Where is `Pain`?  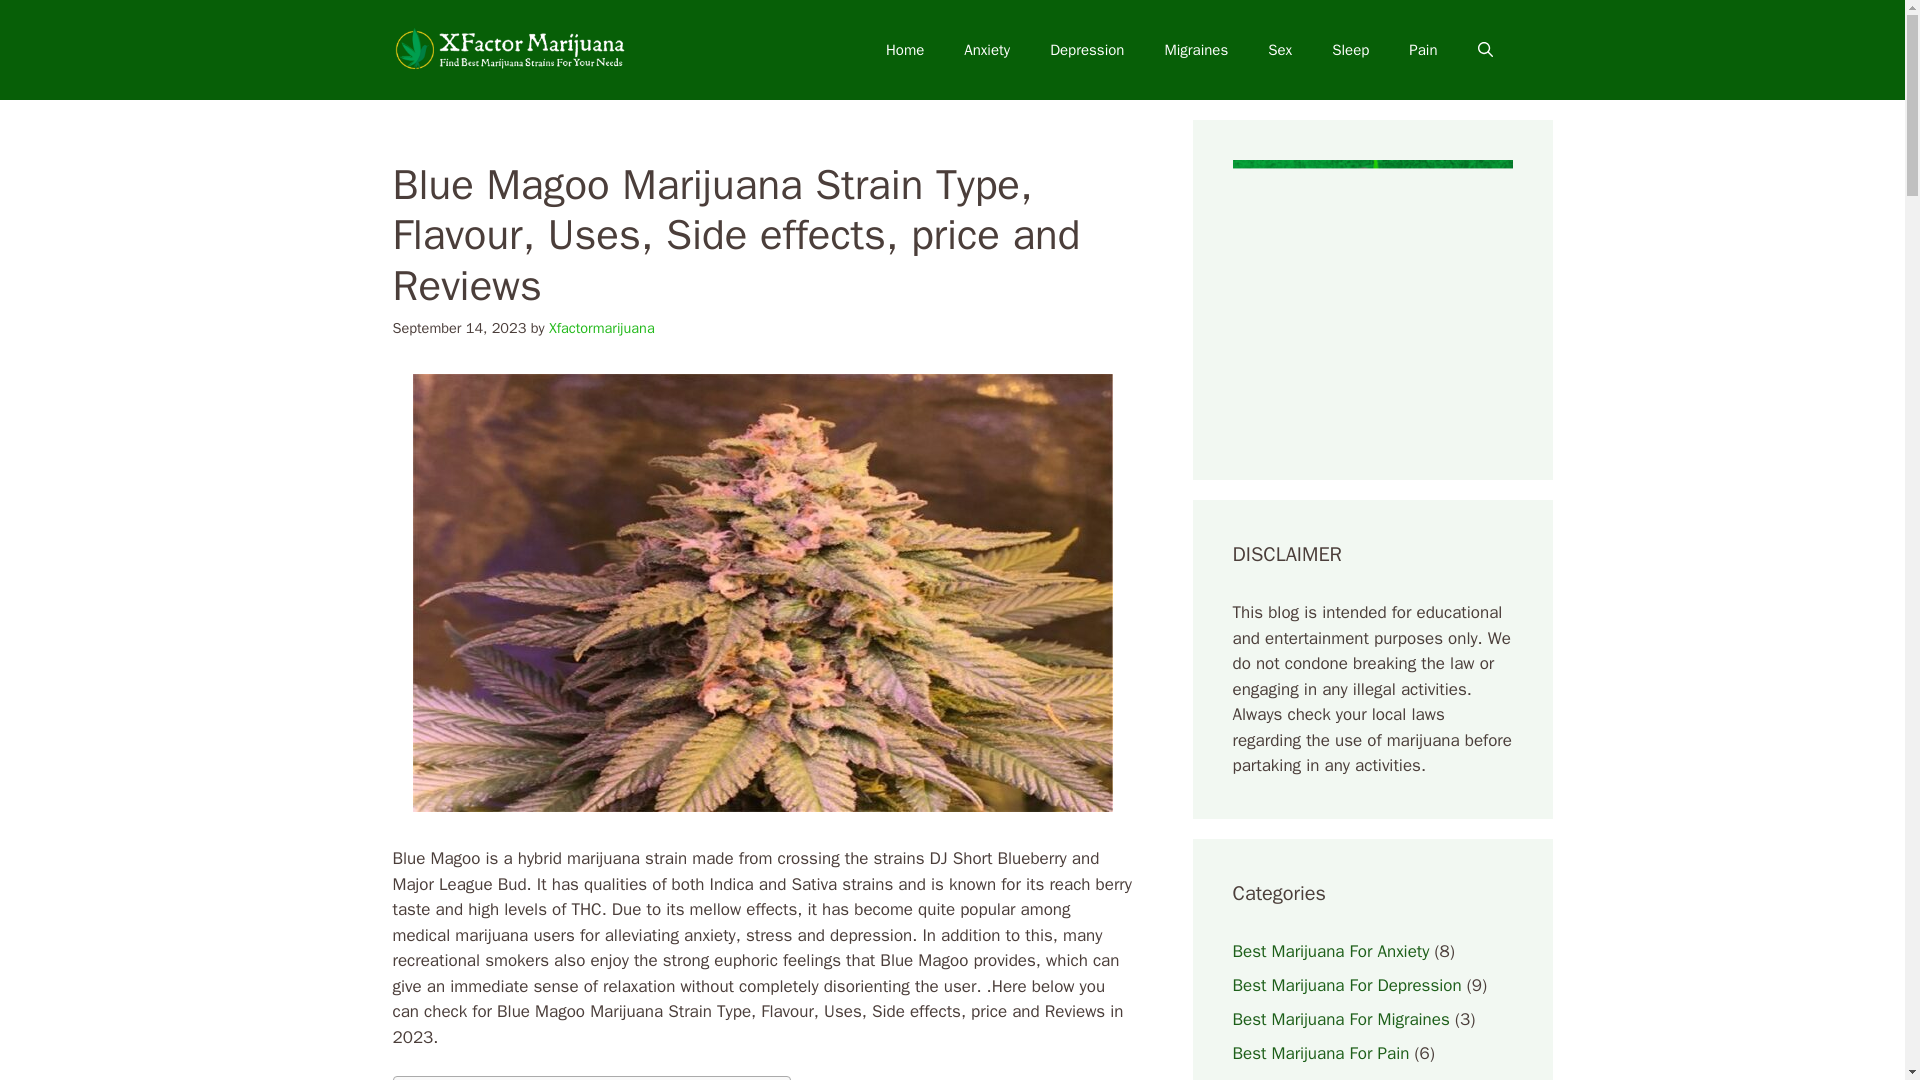 Pain is located at coordinates (1422, 50).